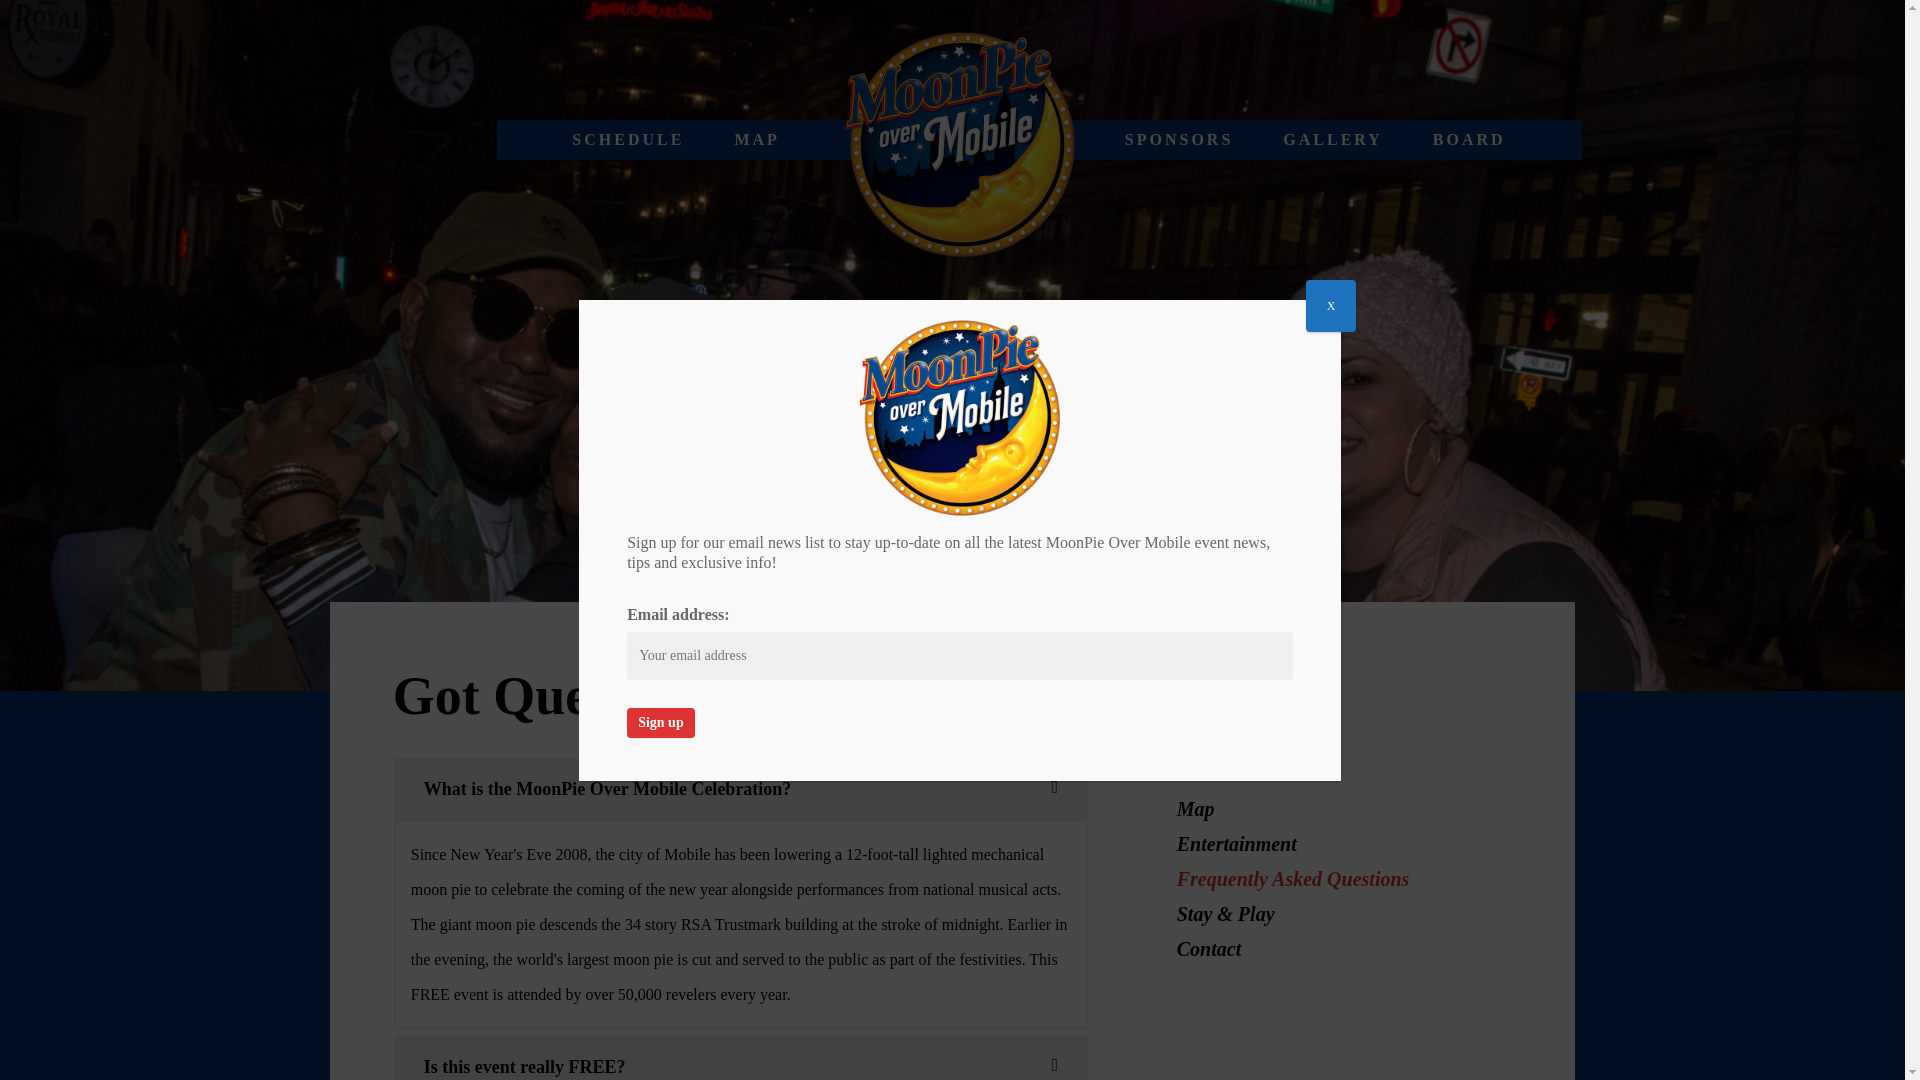 The width and height of the screenshot is (1920, 1080). What do you see at coordinates (1468, 139) in the screenshot?
I see `BOARD` at bounding box center [1468, 139].